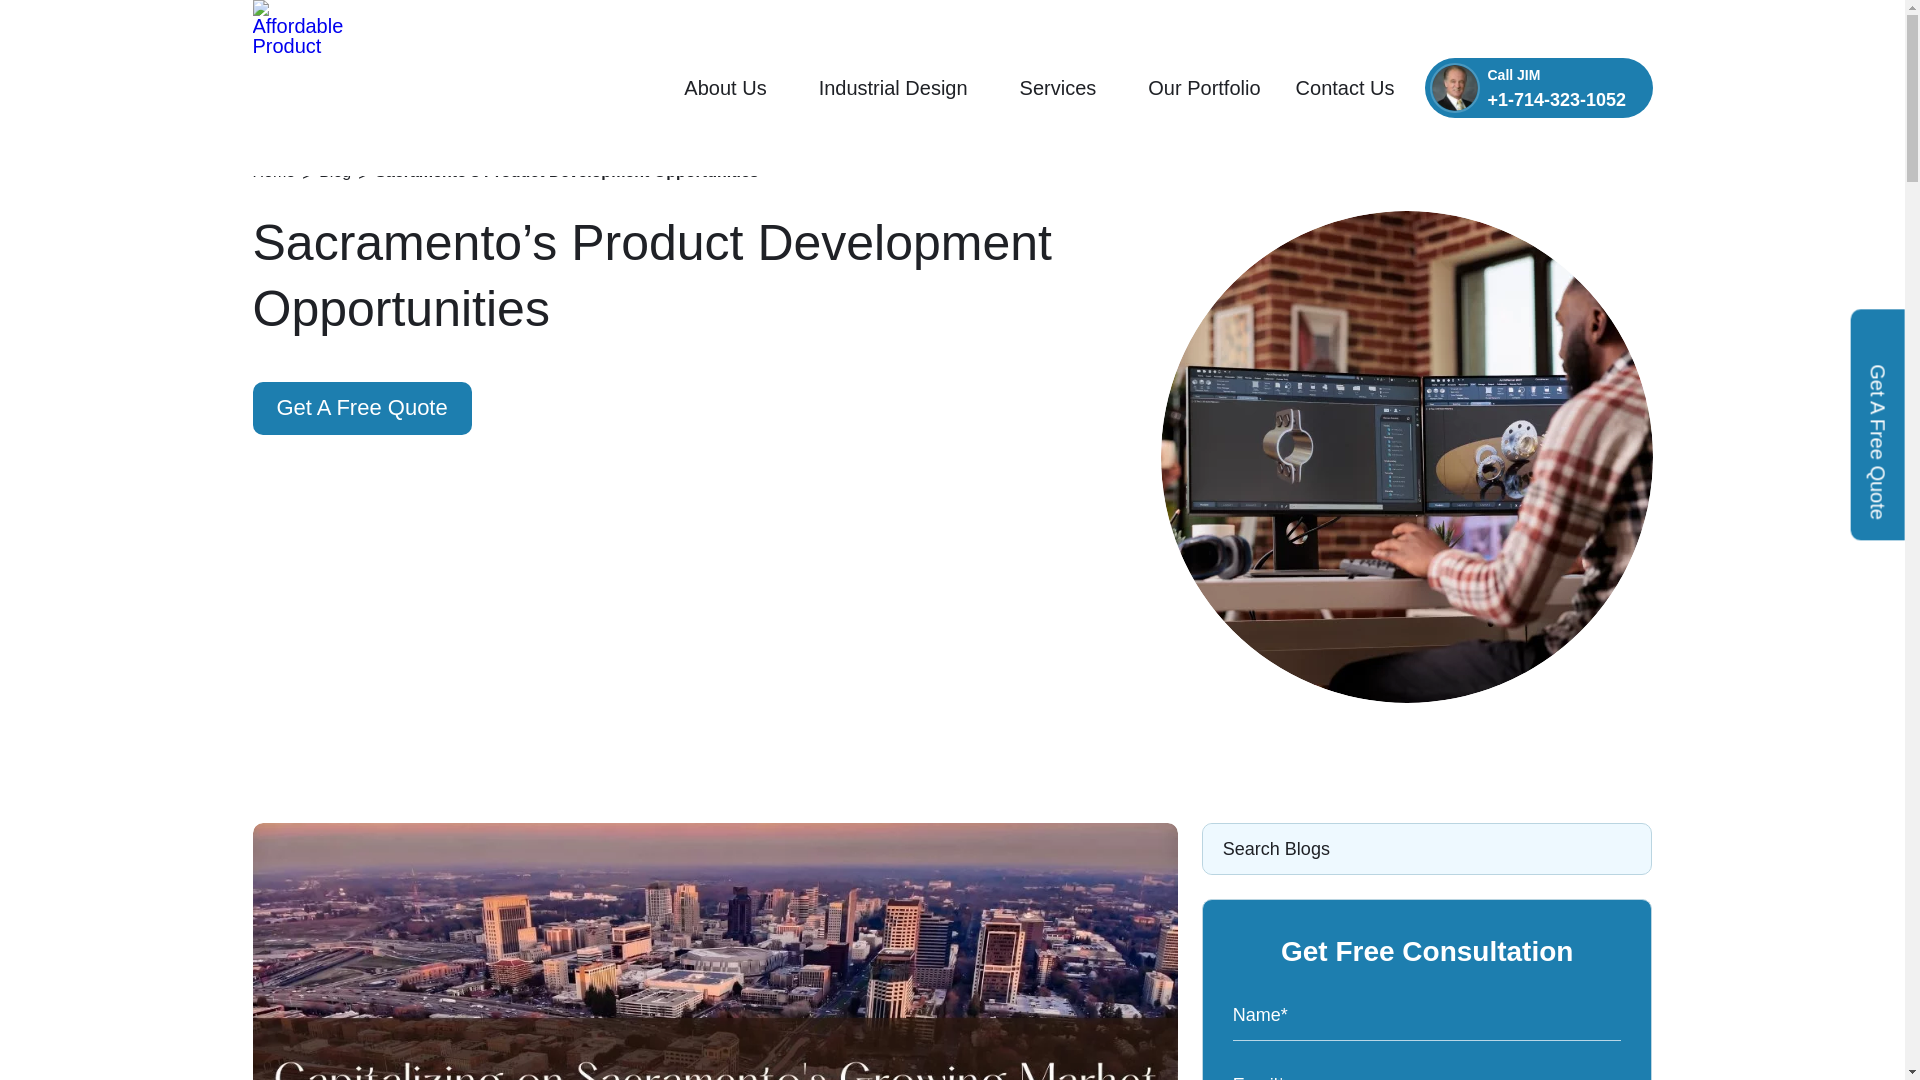 The height and width of the screenshot is (1080, 1920). What do you see at coordinates (1204, 88) in the screenshot?
I see `Our Portfolio` at bounding box center [1204, 88].